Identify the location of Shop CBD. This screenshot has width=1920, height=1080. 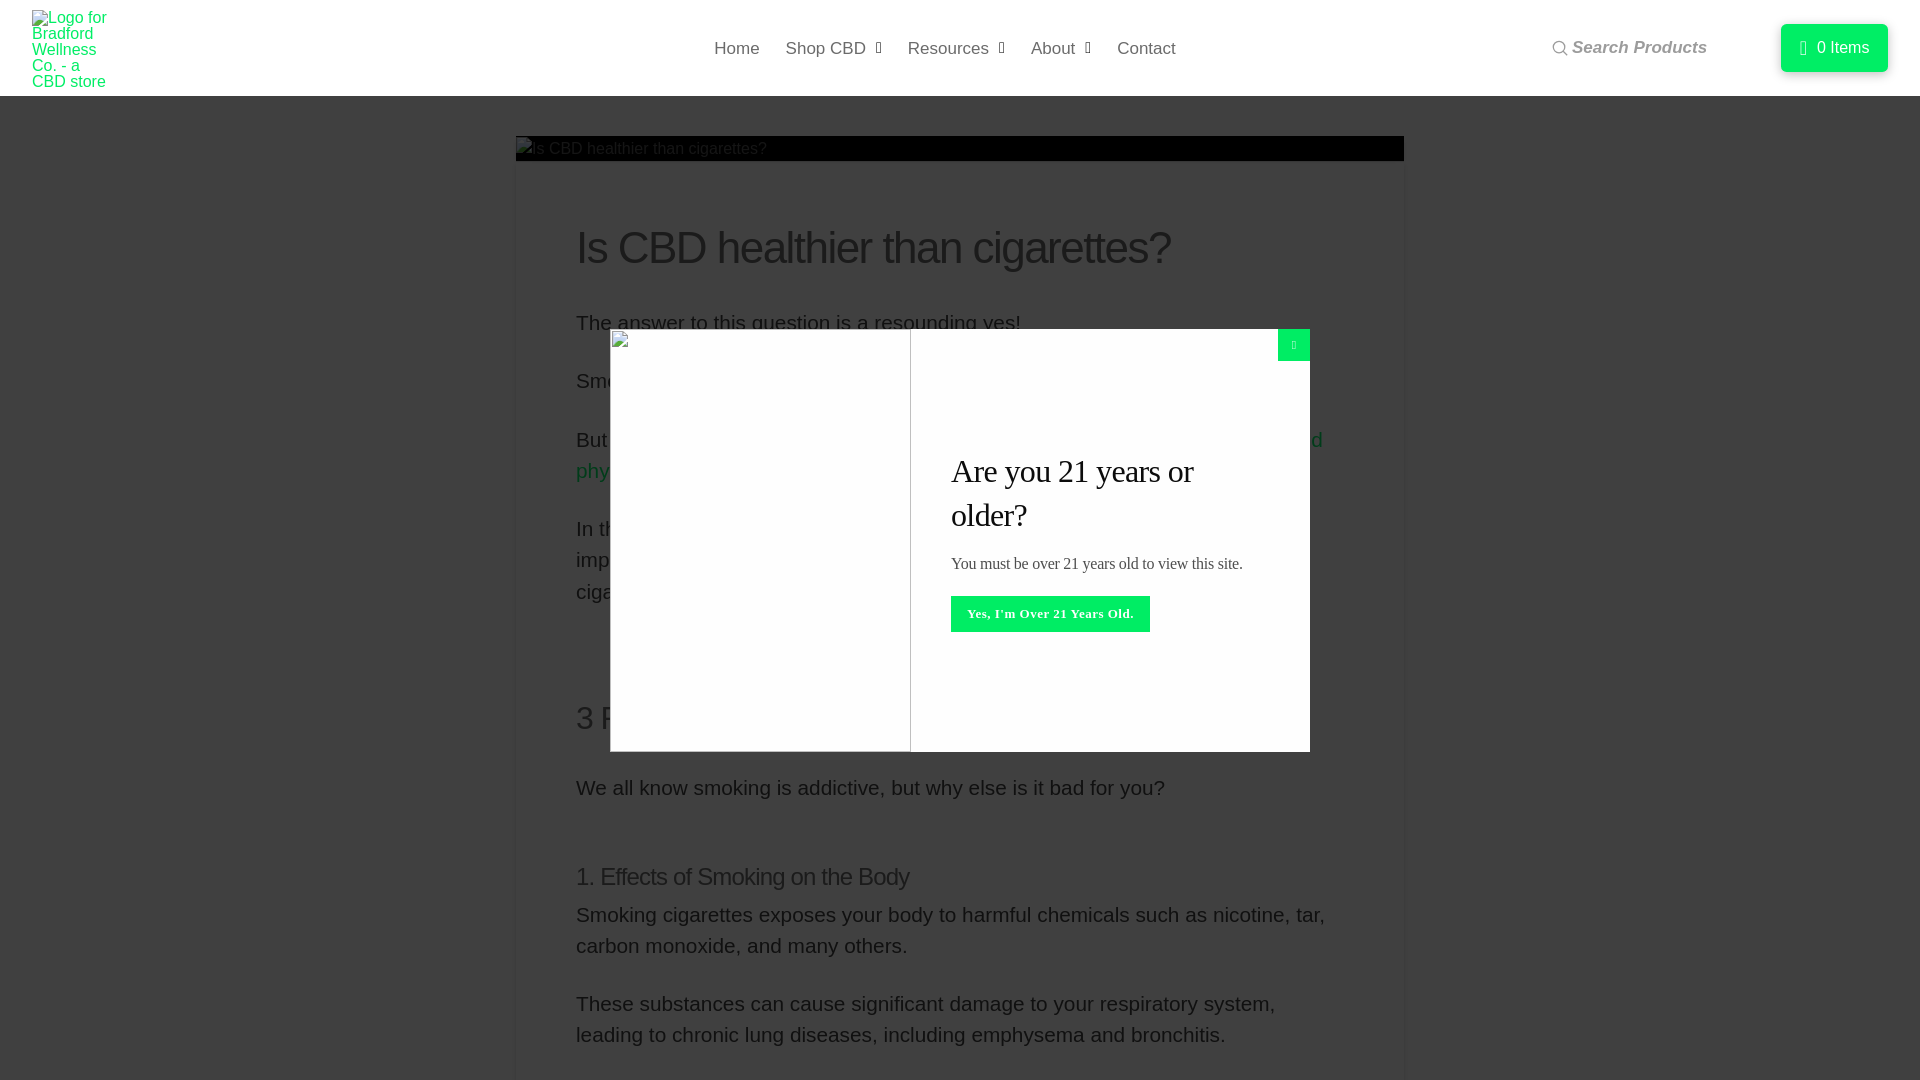
(834, 47).